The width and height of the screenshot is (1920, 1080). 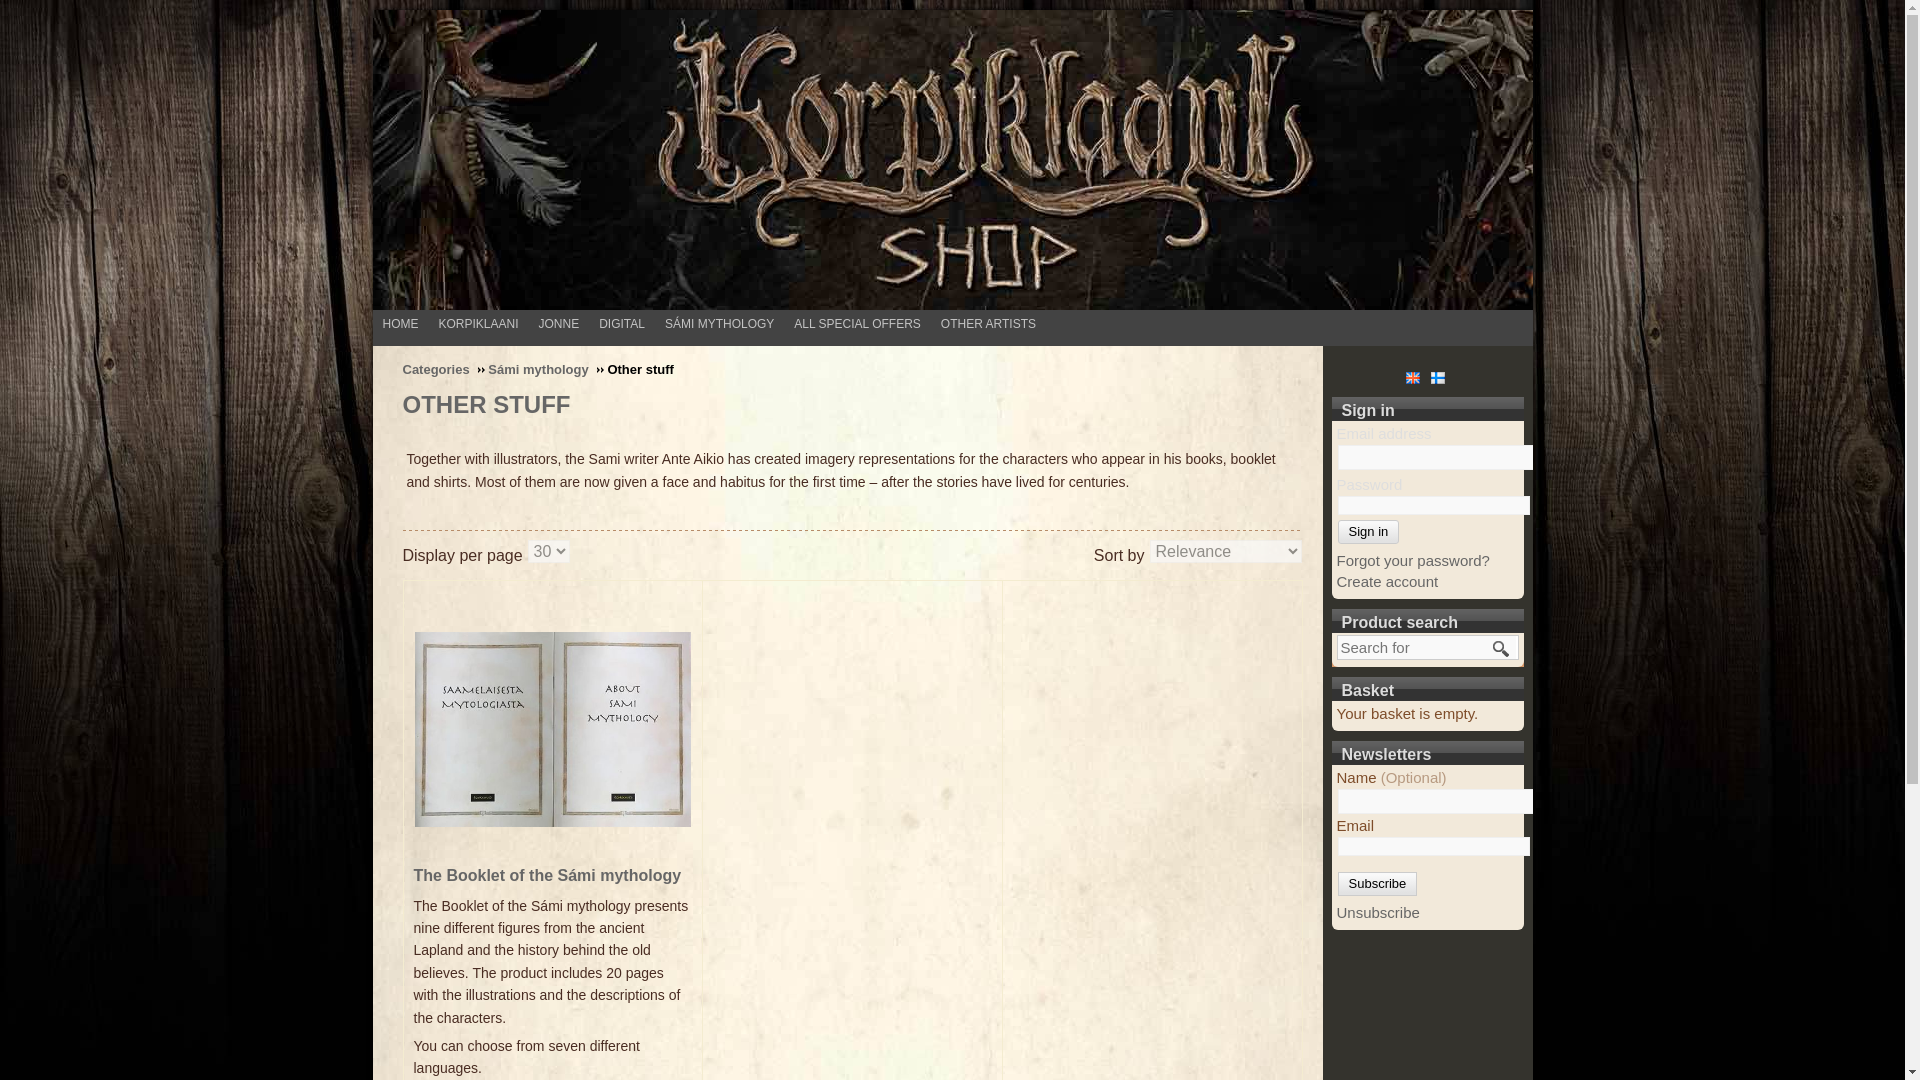 I want to click on JONNE, so click(x=564, y=323).